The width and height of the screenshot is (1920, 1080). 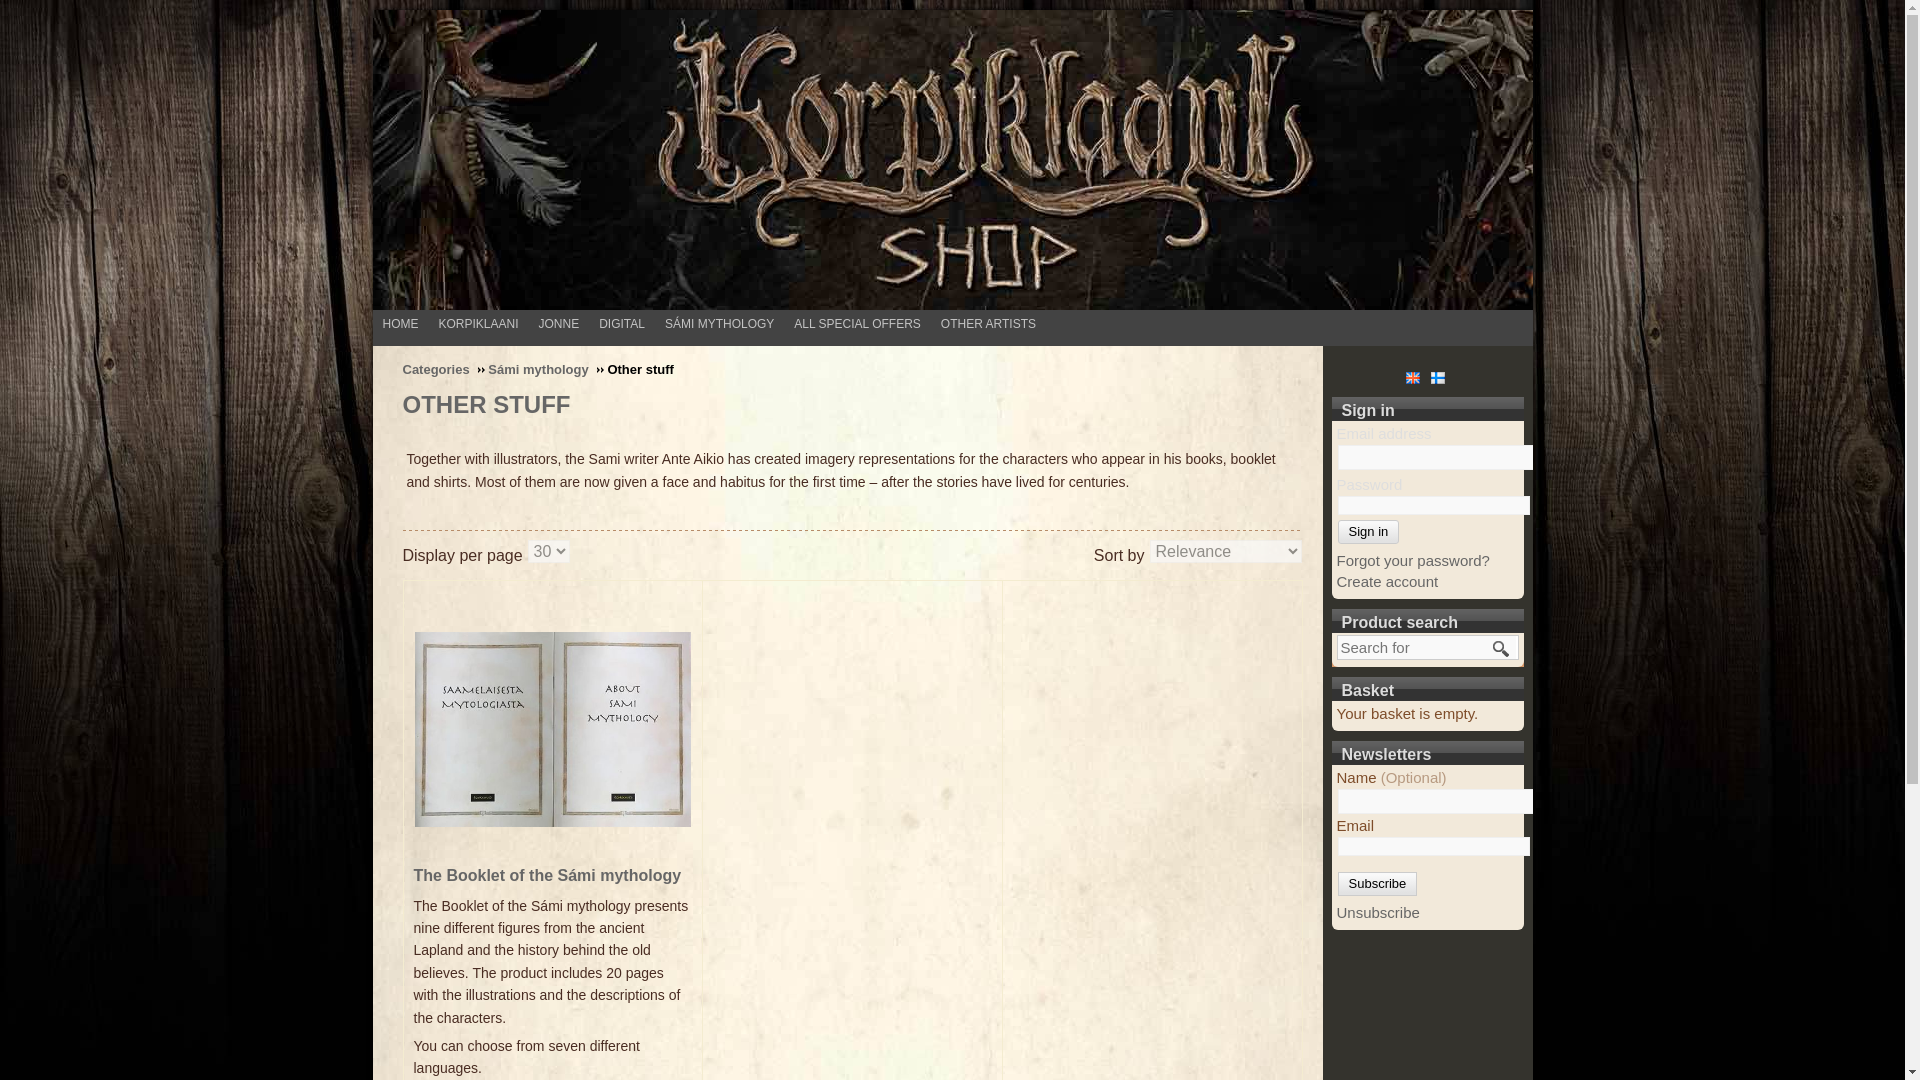 I want to click on JONNE, so click(x=564, y=323).